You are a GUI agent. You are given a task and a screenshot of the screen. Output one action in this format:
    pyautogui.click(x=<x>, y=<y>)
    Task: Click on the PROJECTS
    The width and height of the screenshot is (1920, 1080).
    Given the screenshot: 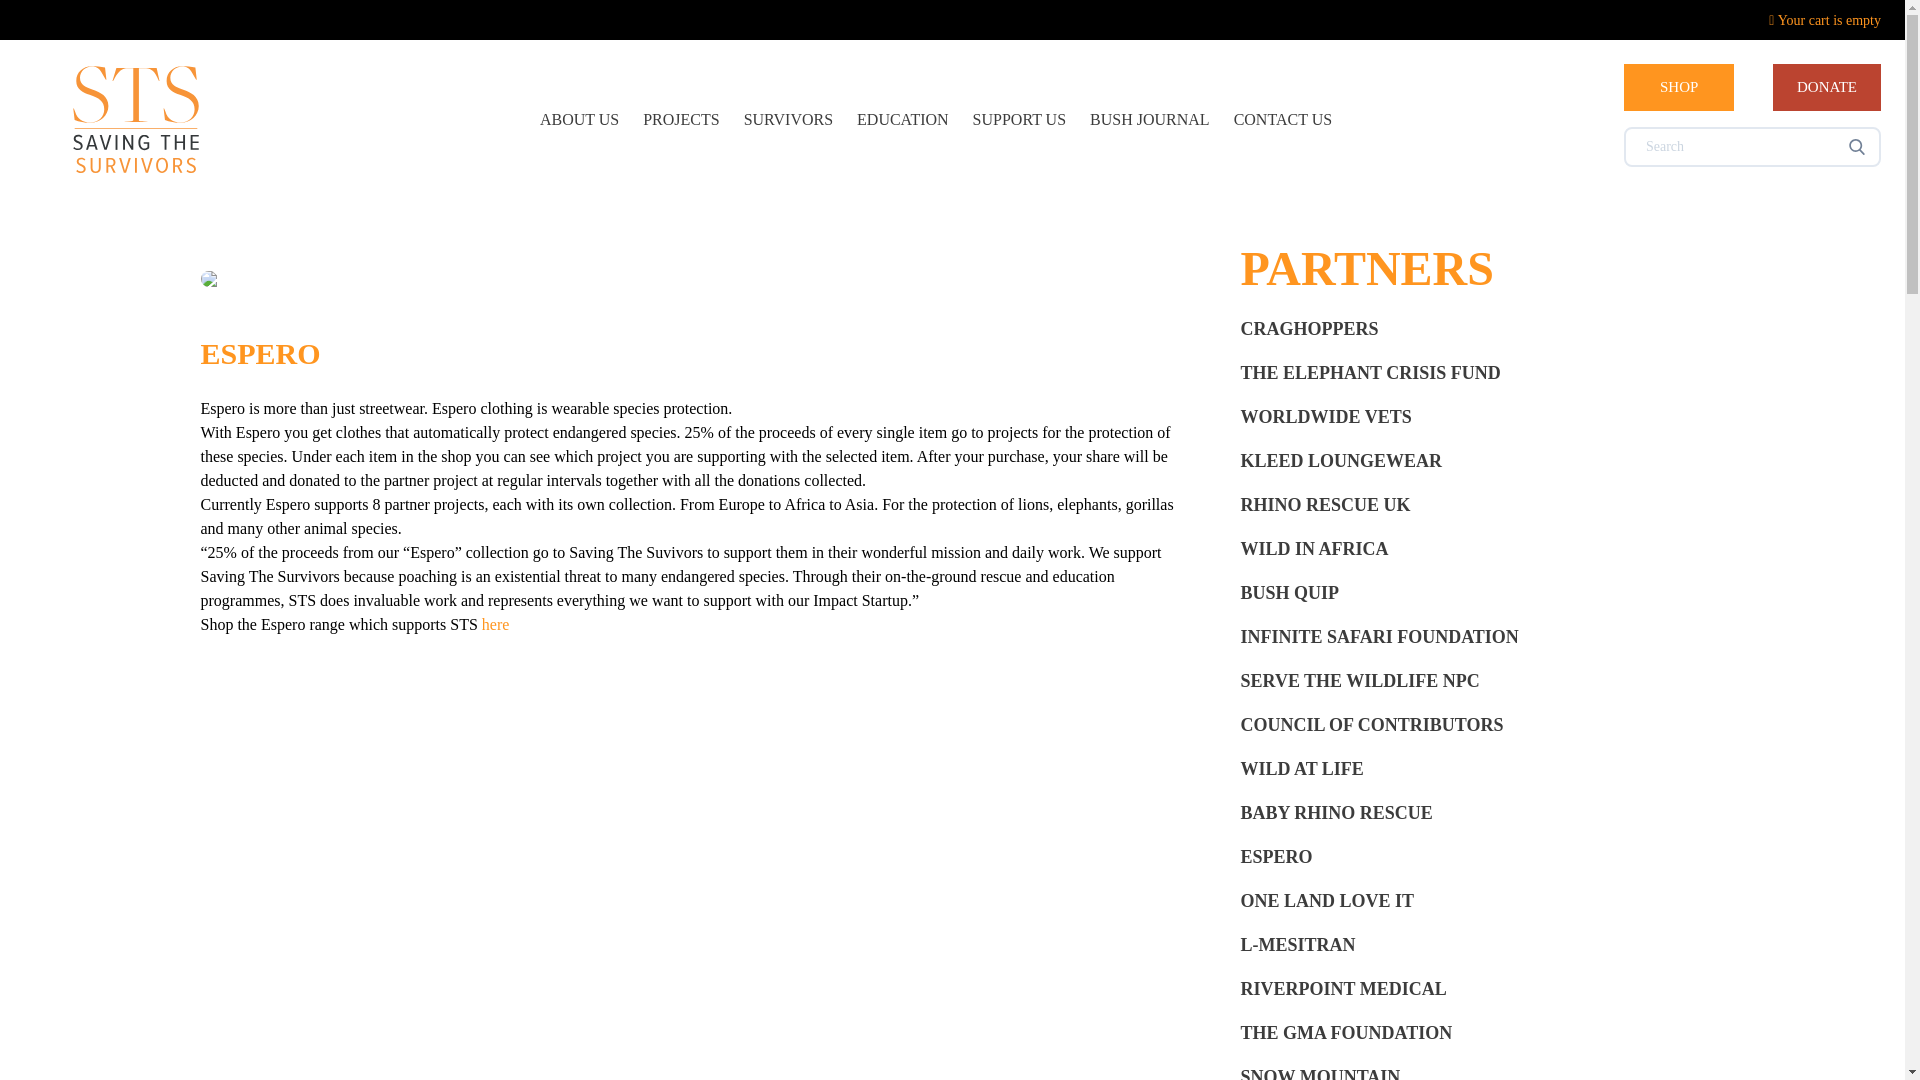 What is the action you would take?
    pyautogui.click(x=680, y=120)
    